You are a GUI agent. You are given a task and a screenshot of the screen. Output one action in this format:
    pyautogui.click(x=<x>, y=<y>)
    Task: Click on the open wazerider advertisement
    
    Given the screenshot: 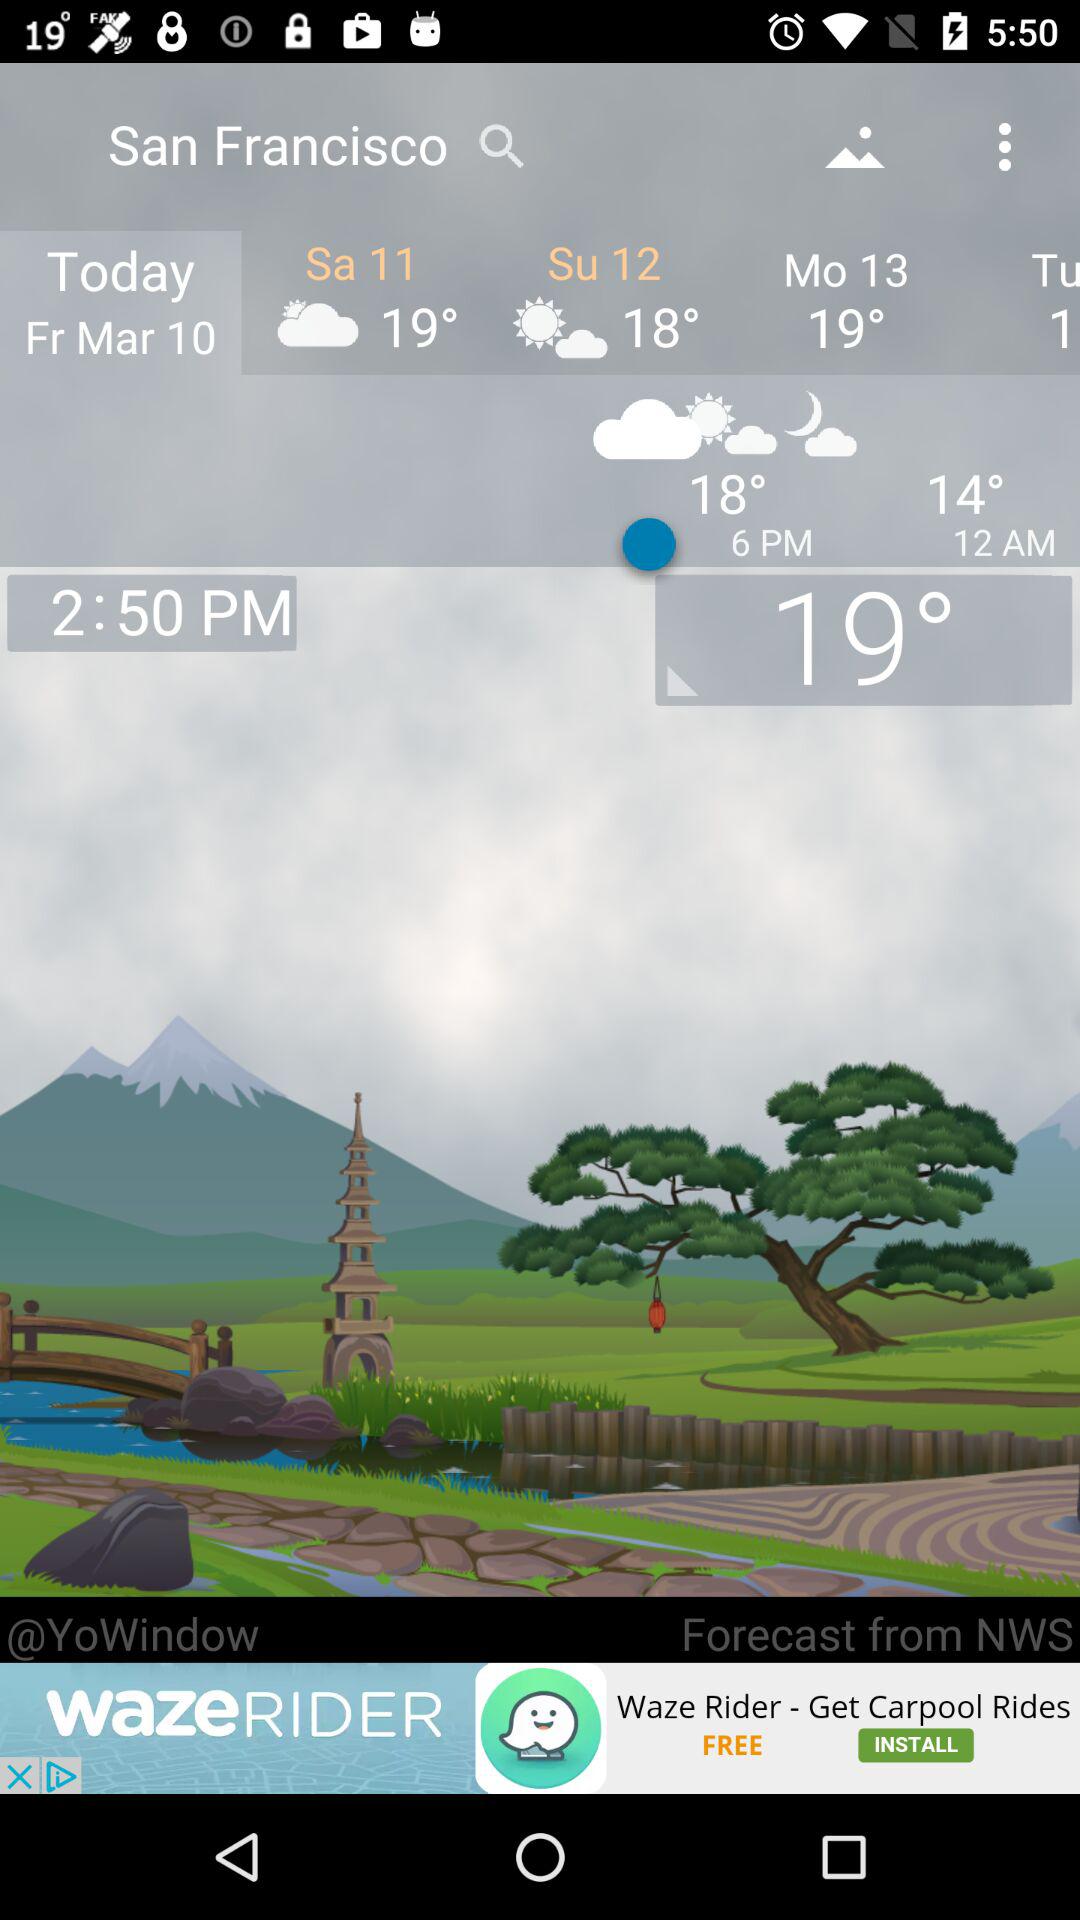 What is the action you would take?
    pyautogui.click(x=540, y=1728)
    